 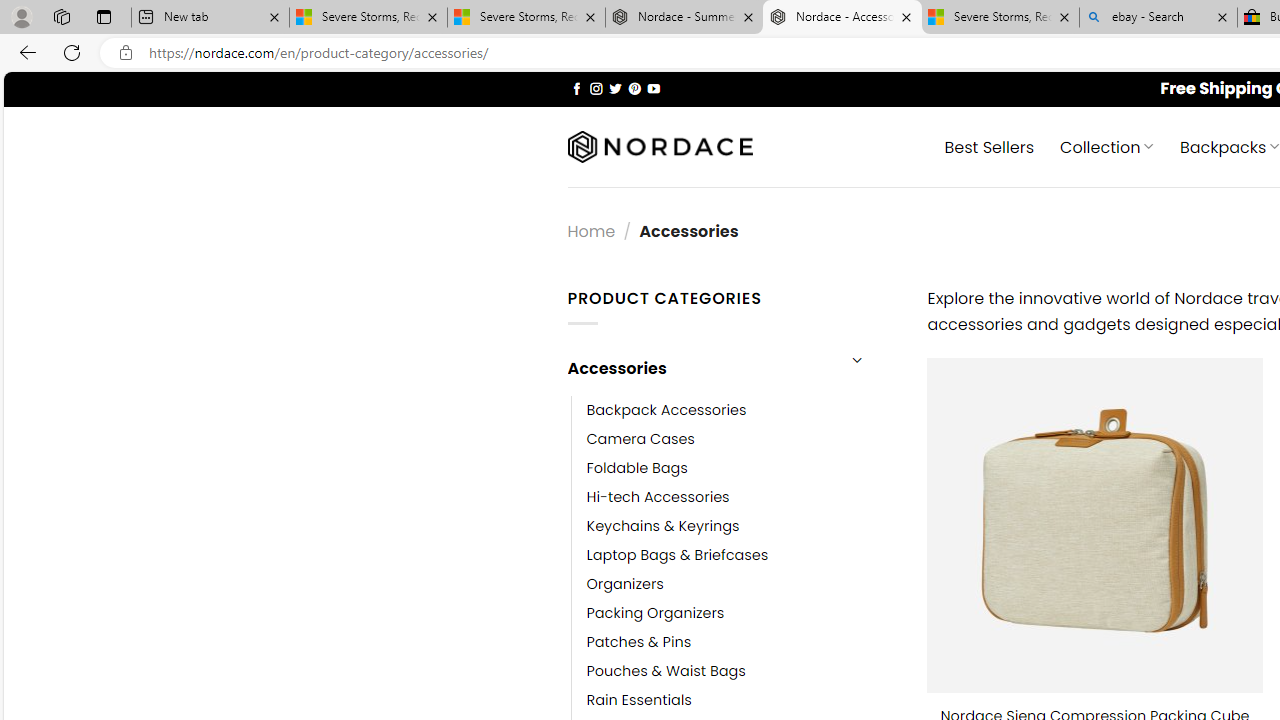 What do you see at coordinates (662, 526) in the screenshot?
I see `Keychains & Keyrings` at bounding box center [662, 526].